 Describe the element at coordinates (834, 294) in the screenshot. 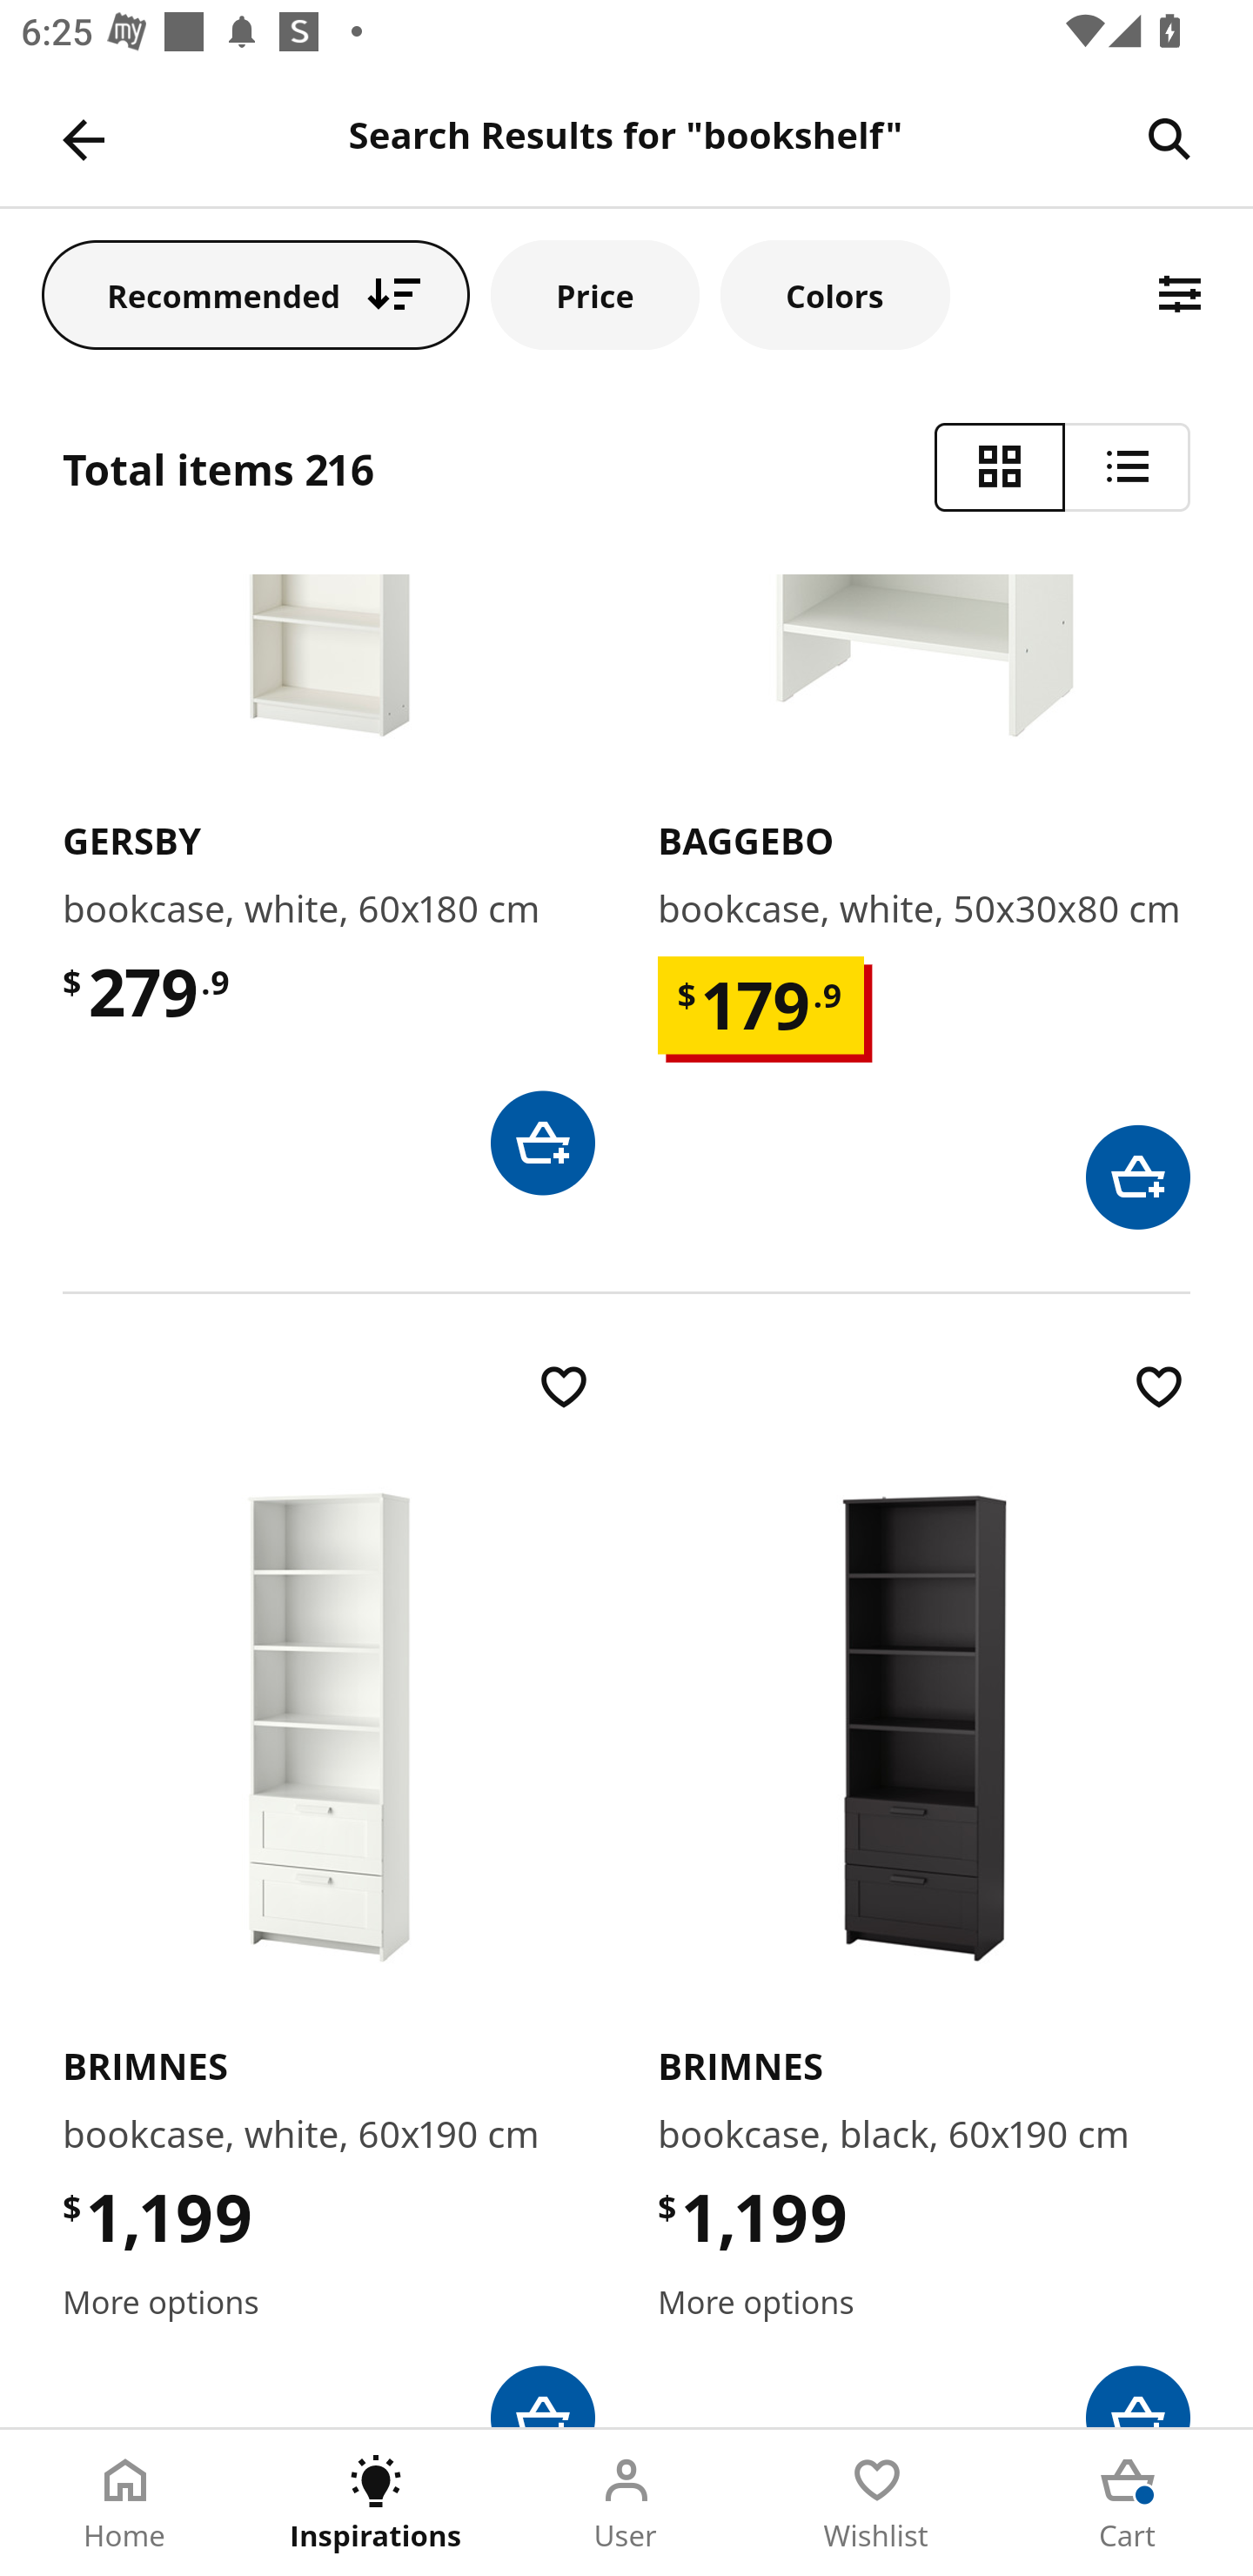

I see `Colors` at that location.